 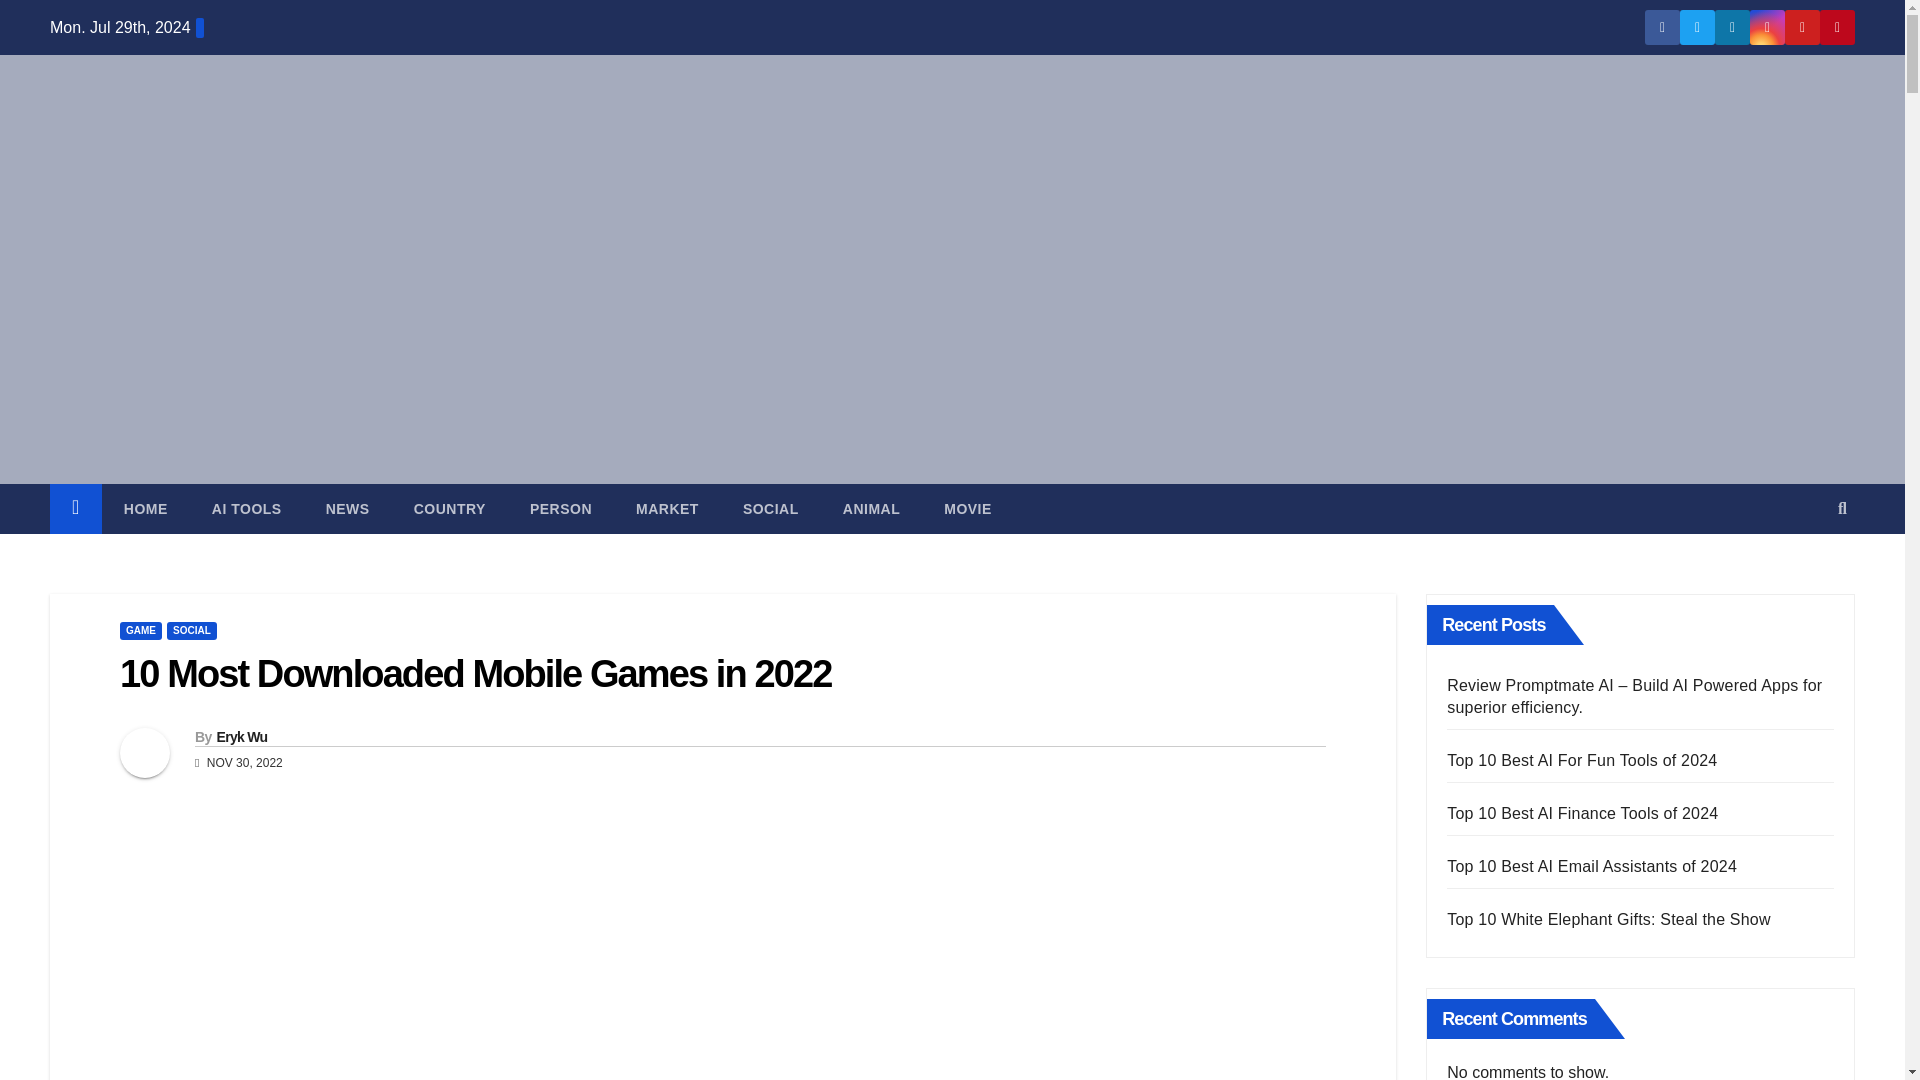 What do you see at coordinates (967, 508) in the screenshot?
I see `MOVIE` at bounding box center [967, 508].